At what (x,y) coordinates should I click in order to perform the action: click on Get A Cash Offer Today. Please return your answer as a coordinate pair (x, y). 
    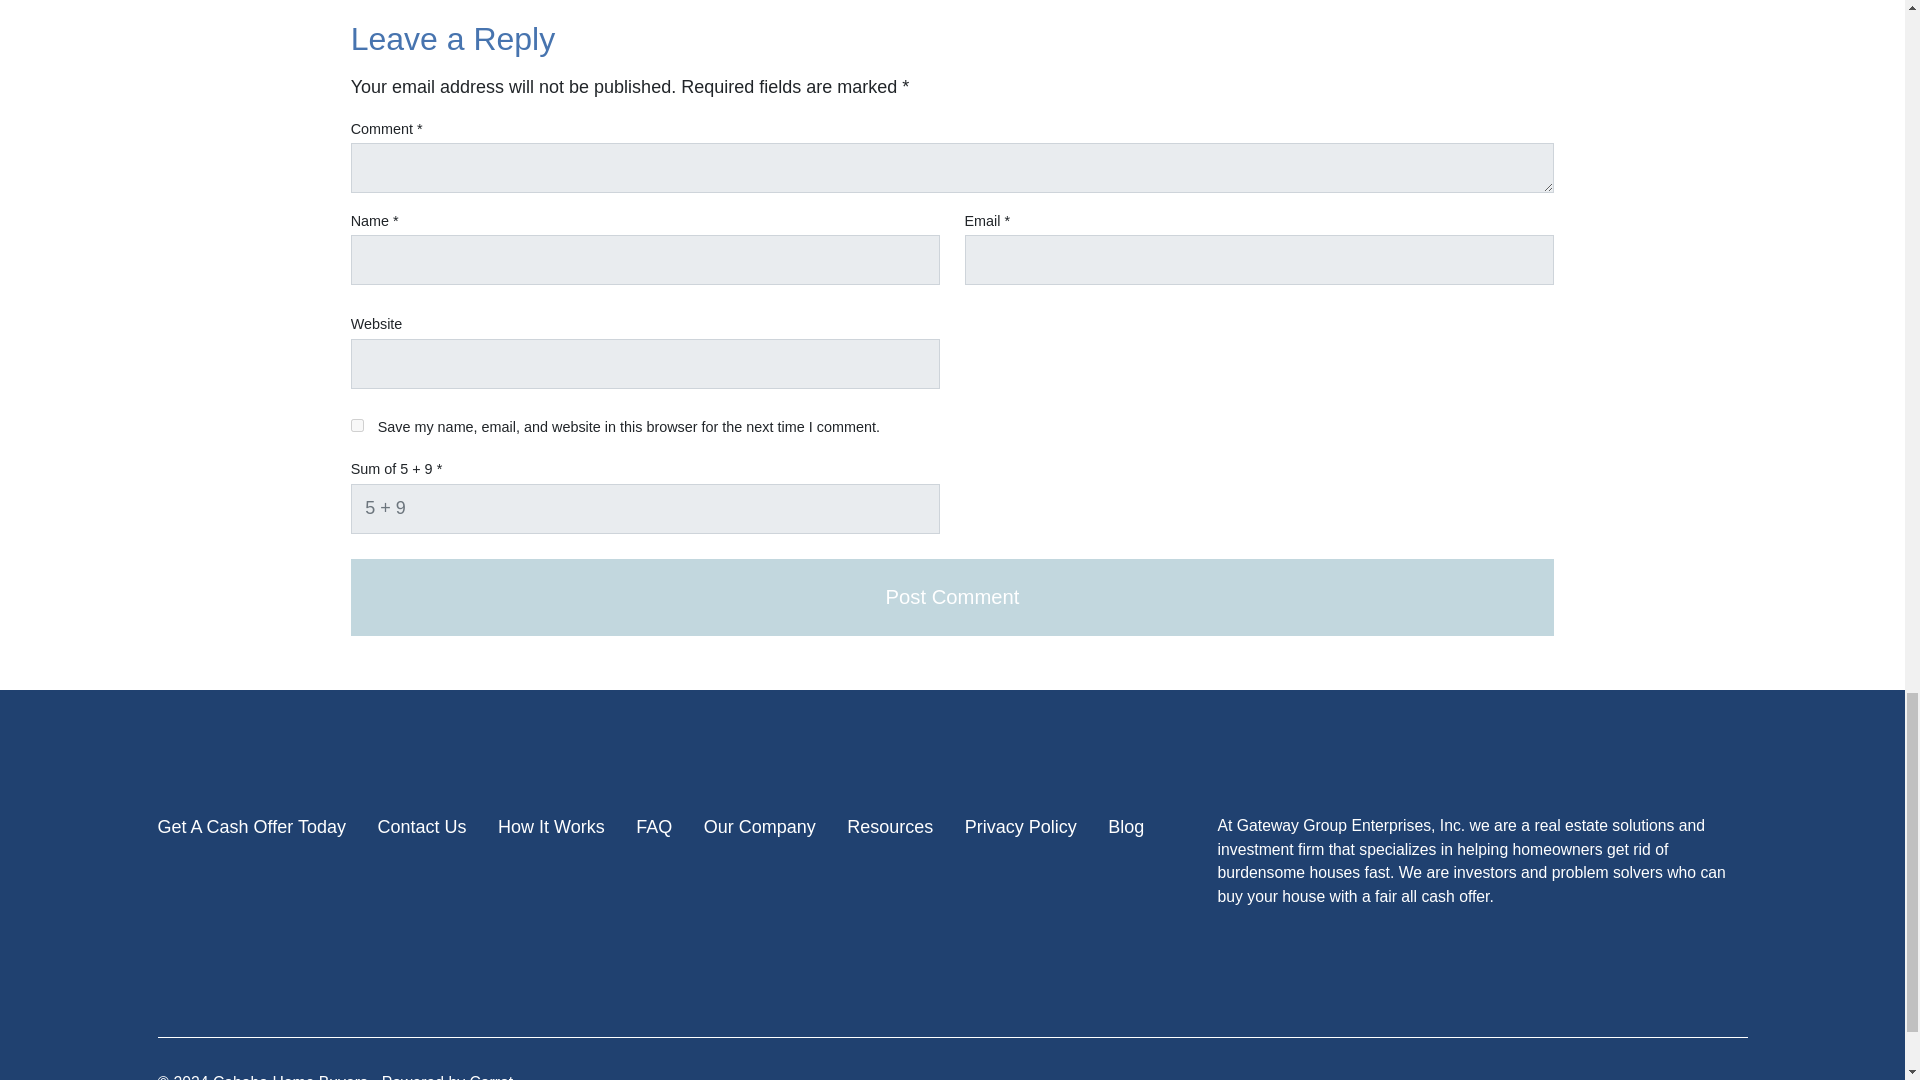
    Looking at the image, I should click on (251, 828).